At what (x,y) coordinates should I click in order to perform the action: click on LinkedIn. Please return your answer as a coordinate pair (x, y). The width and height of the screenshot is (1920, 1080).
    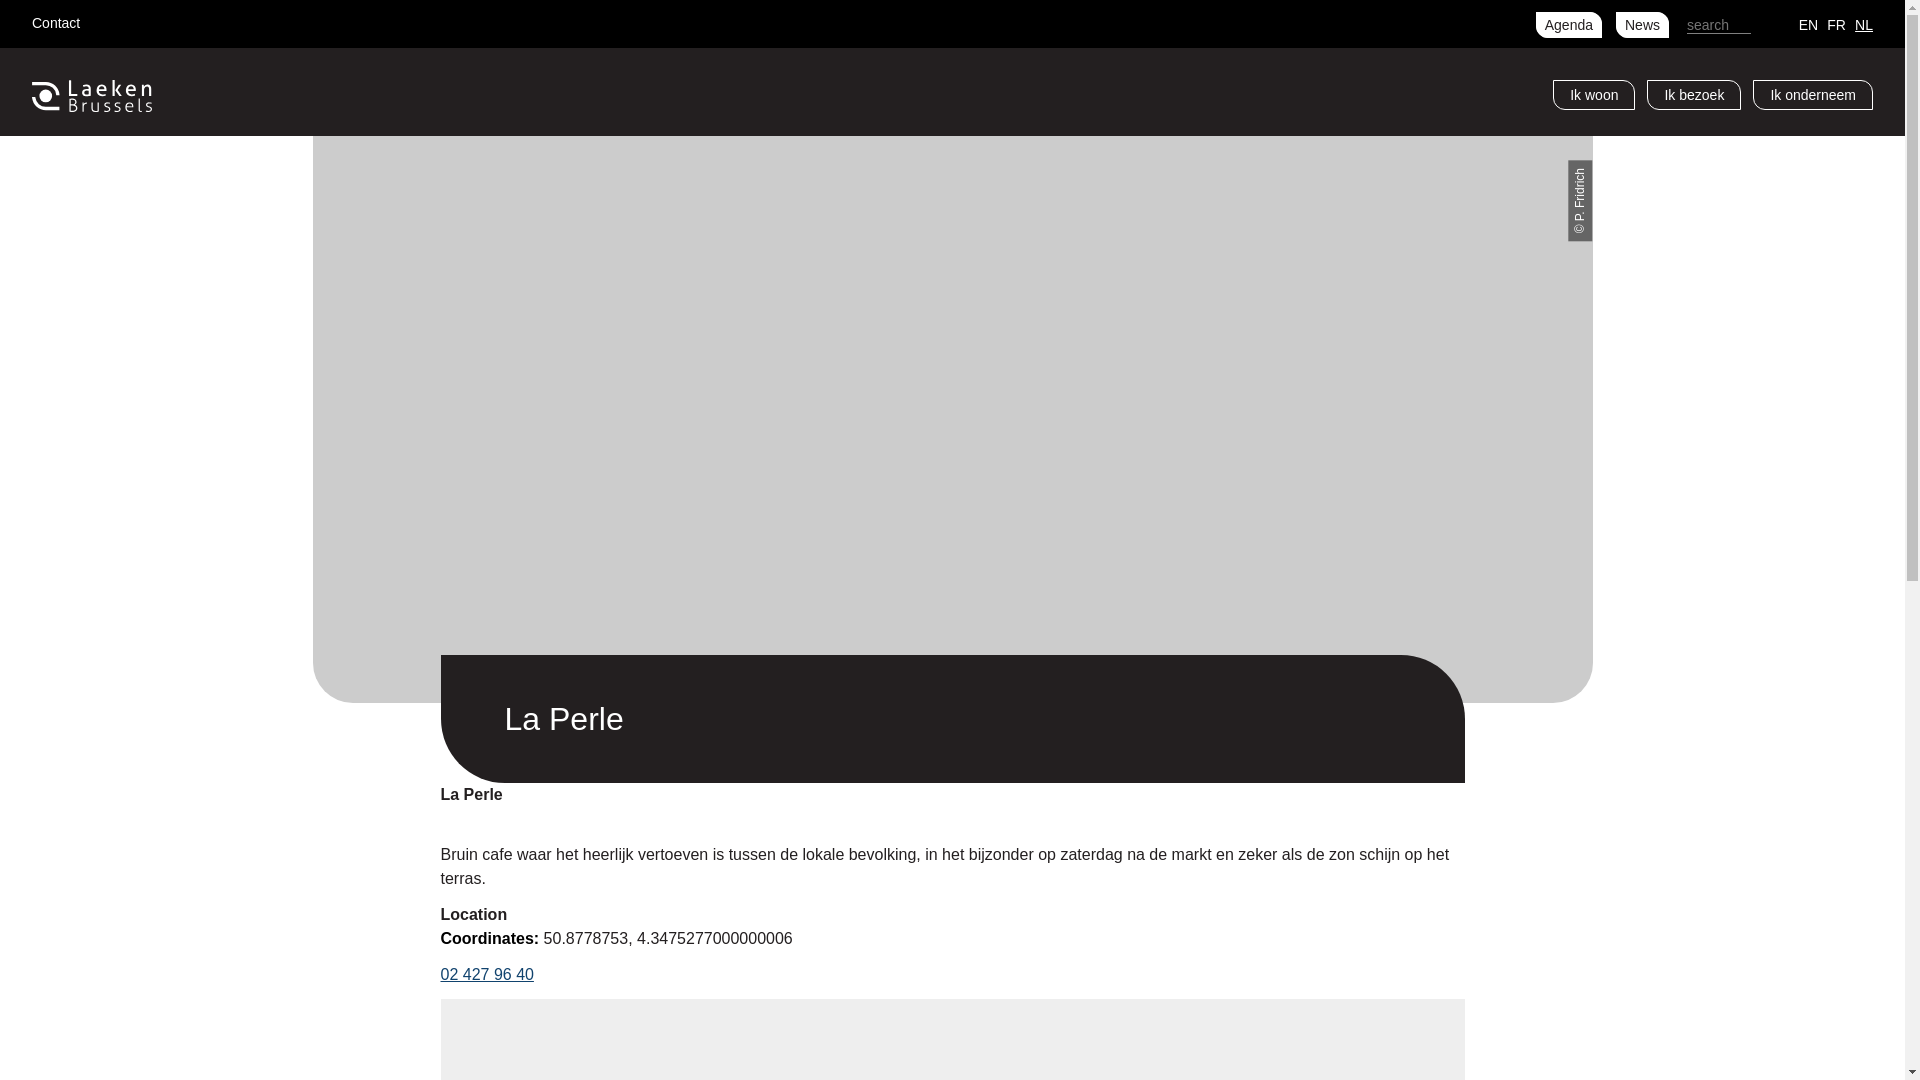
    Looking at the image, I should click on (206, 20).